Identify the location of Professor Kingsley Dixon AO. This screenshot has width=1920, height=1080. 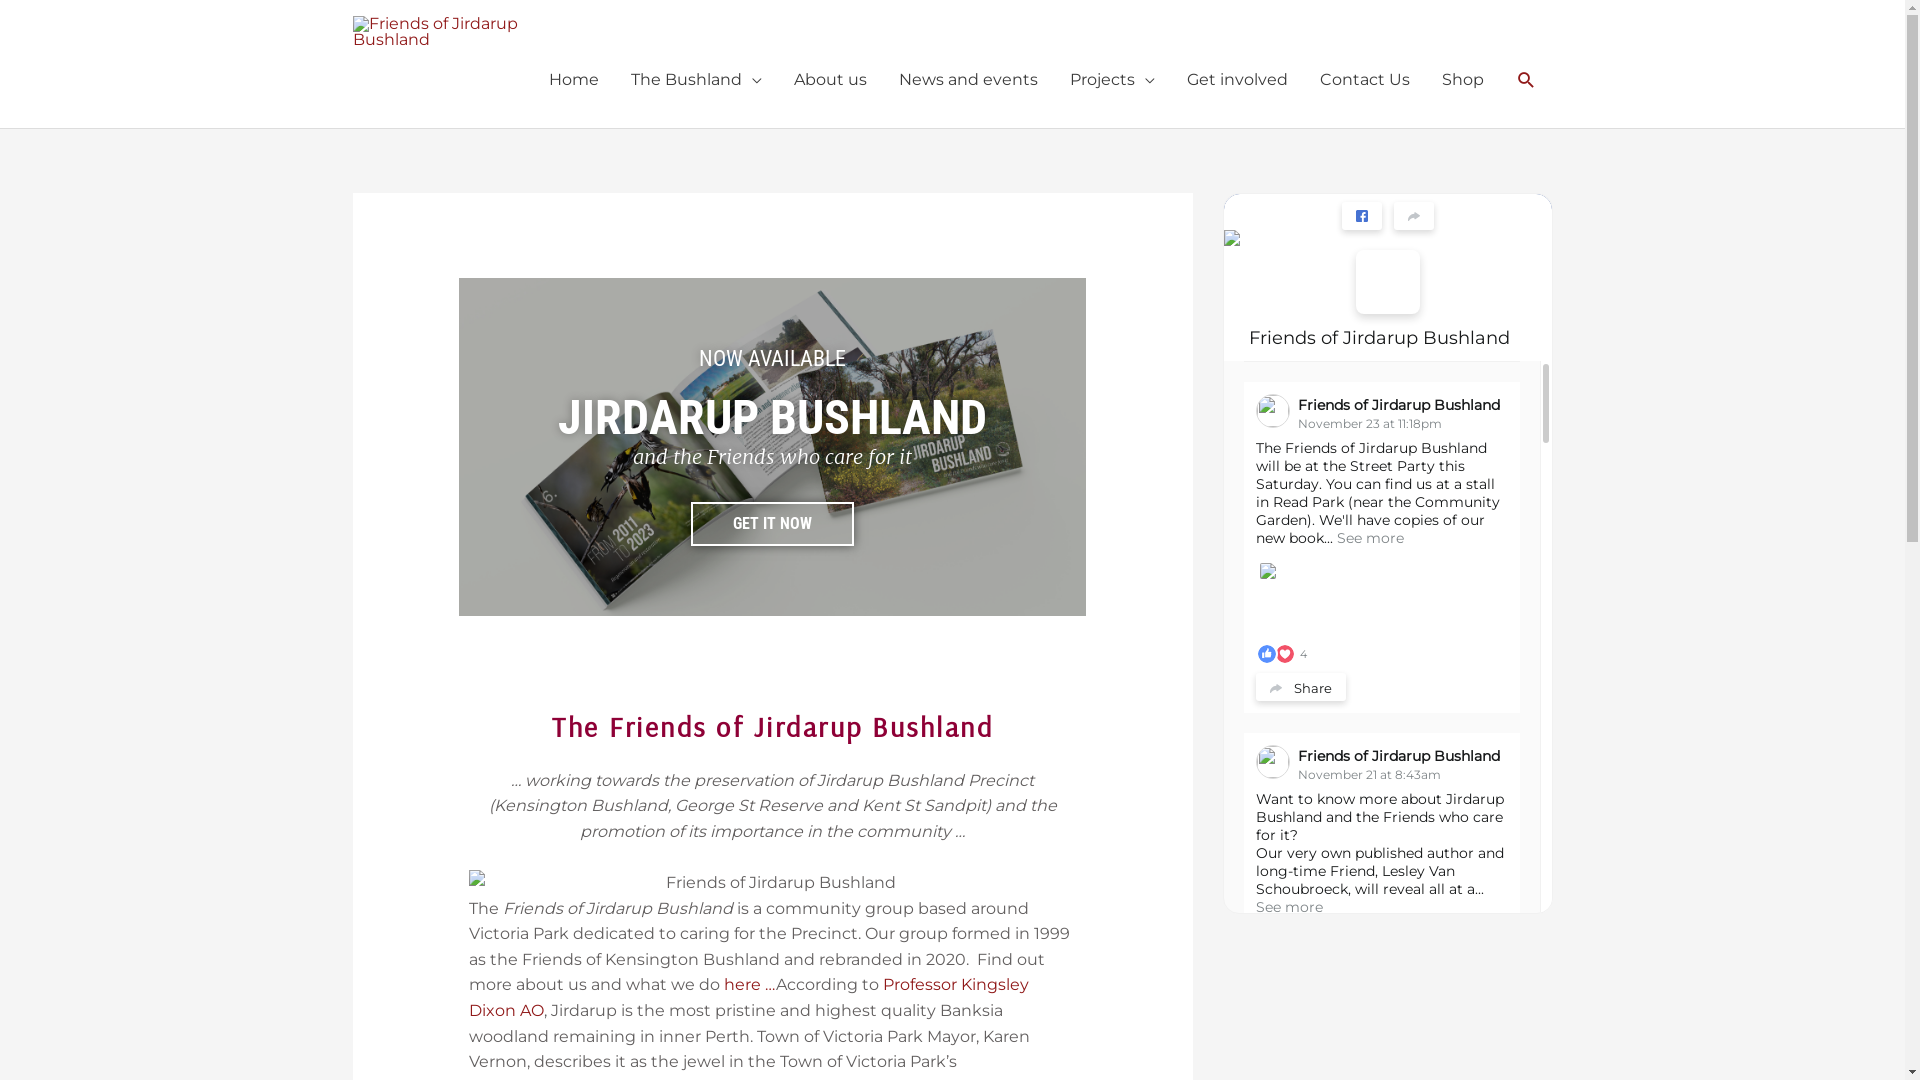
(749, 998).